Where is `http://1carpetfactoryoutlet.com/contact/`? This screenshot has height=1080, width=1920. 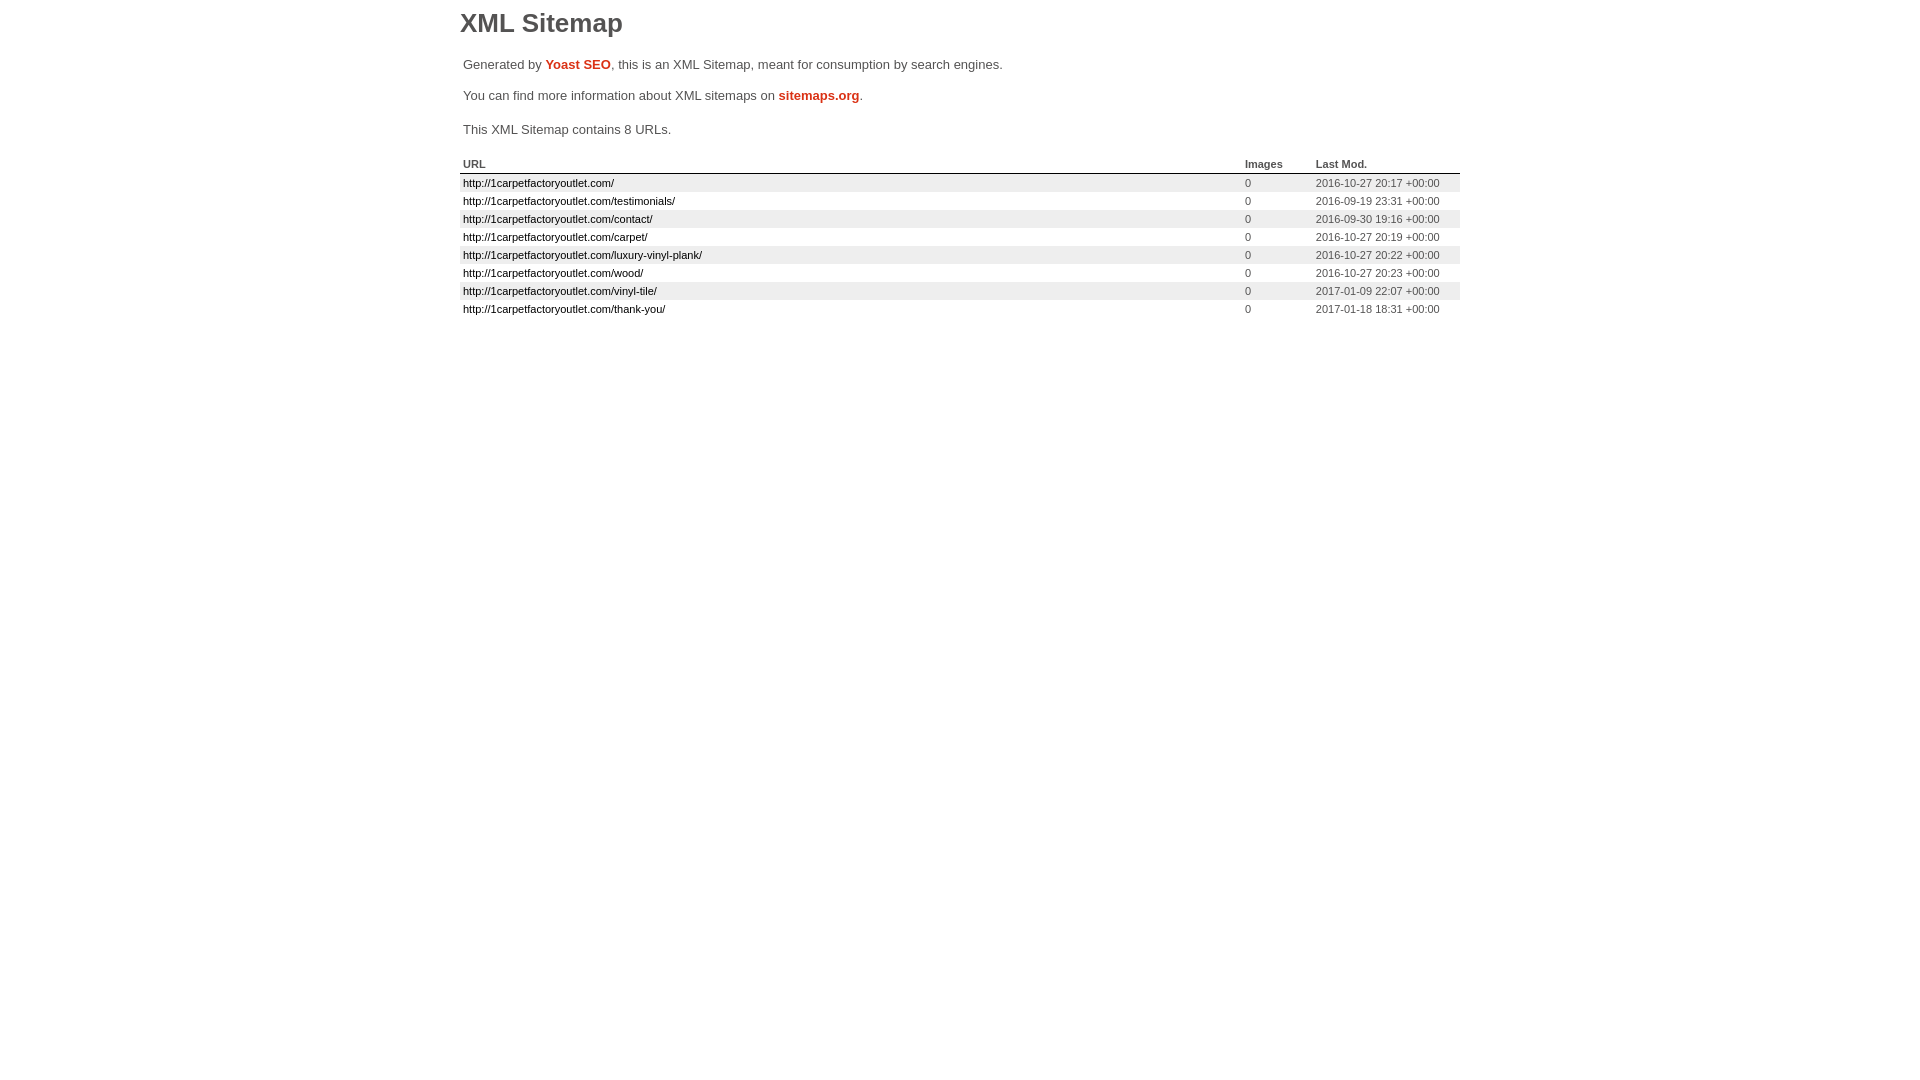 http://1carpetfactoryoutlet.com/contact/ is located at coordinates (558, 219).